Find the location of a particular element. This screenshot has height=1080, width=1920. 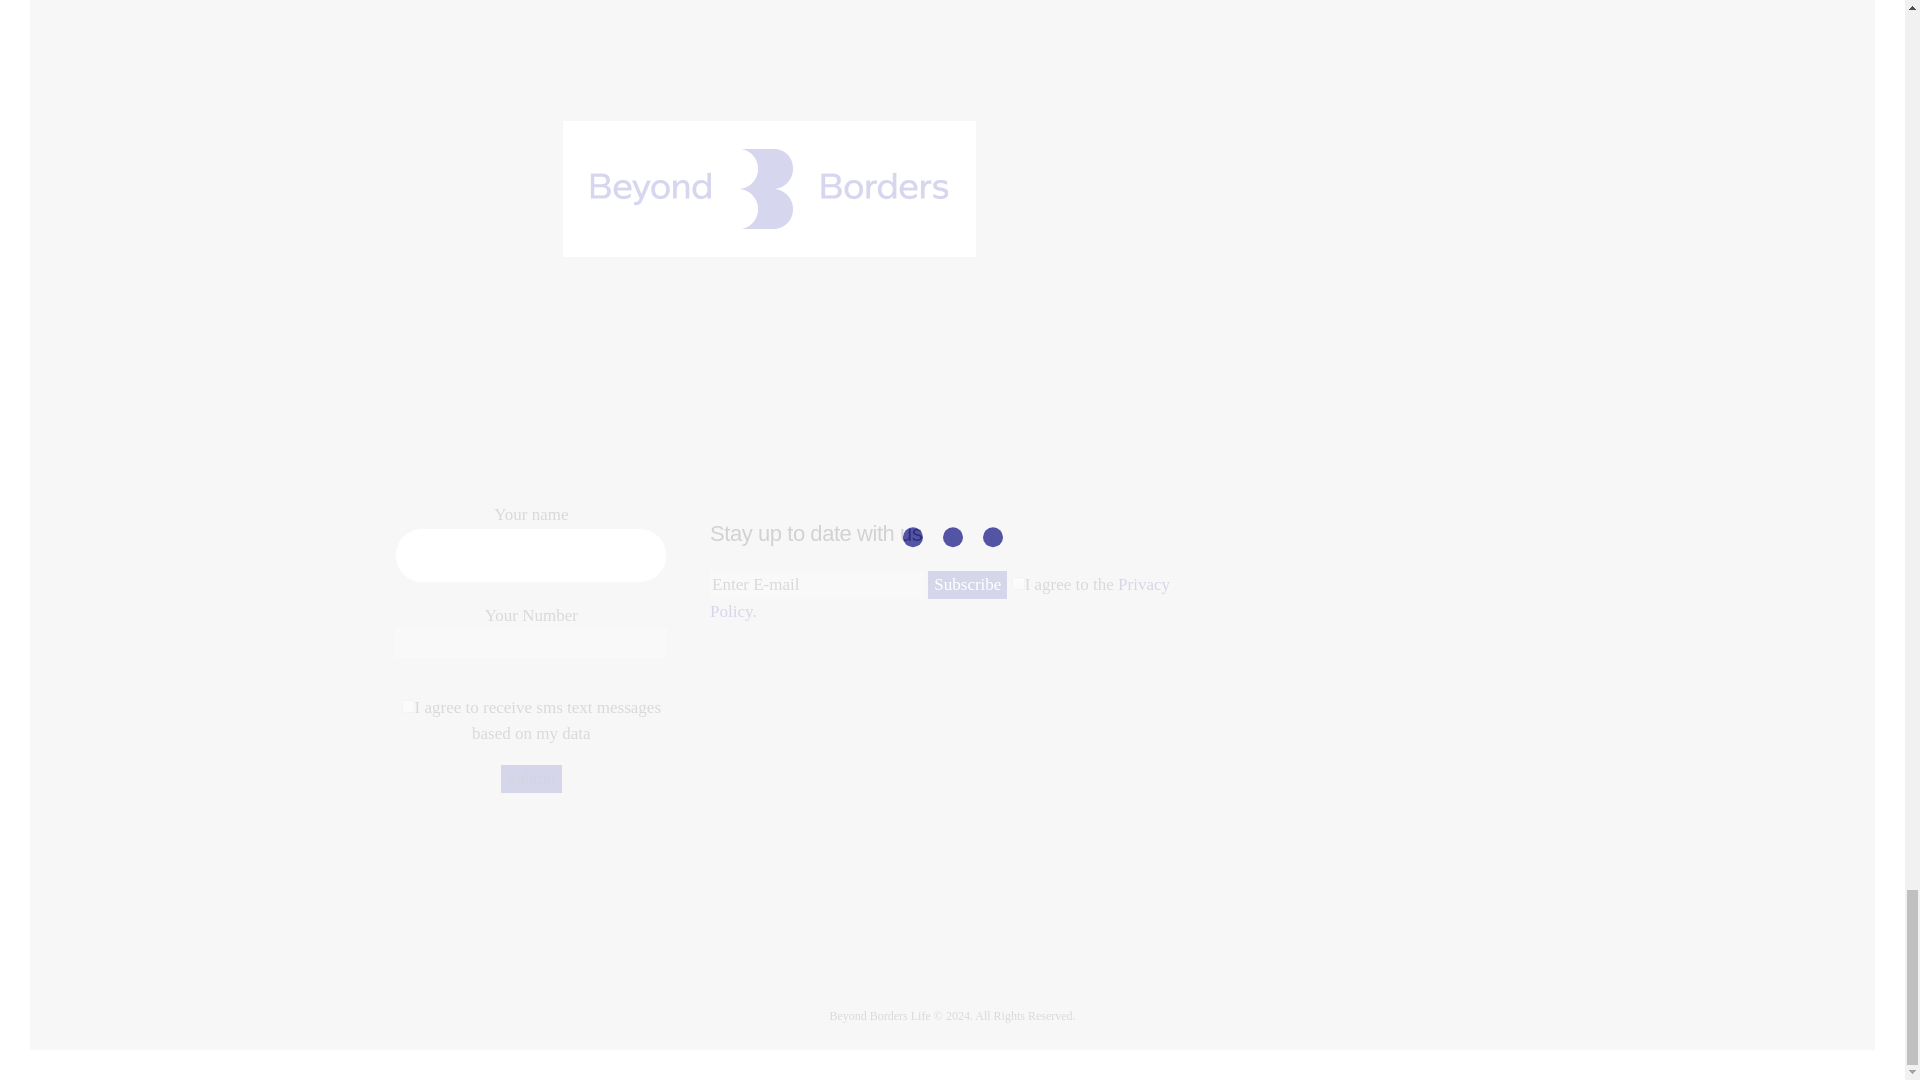

Subscribe is located at coordinates (966, 586).